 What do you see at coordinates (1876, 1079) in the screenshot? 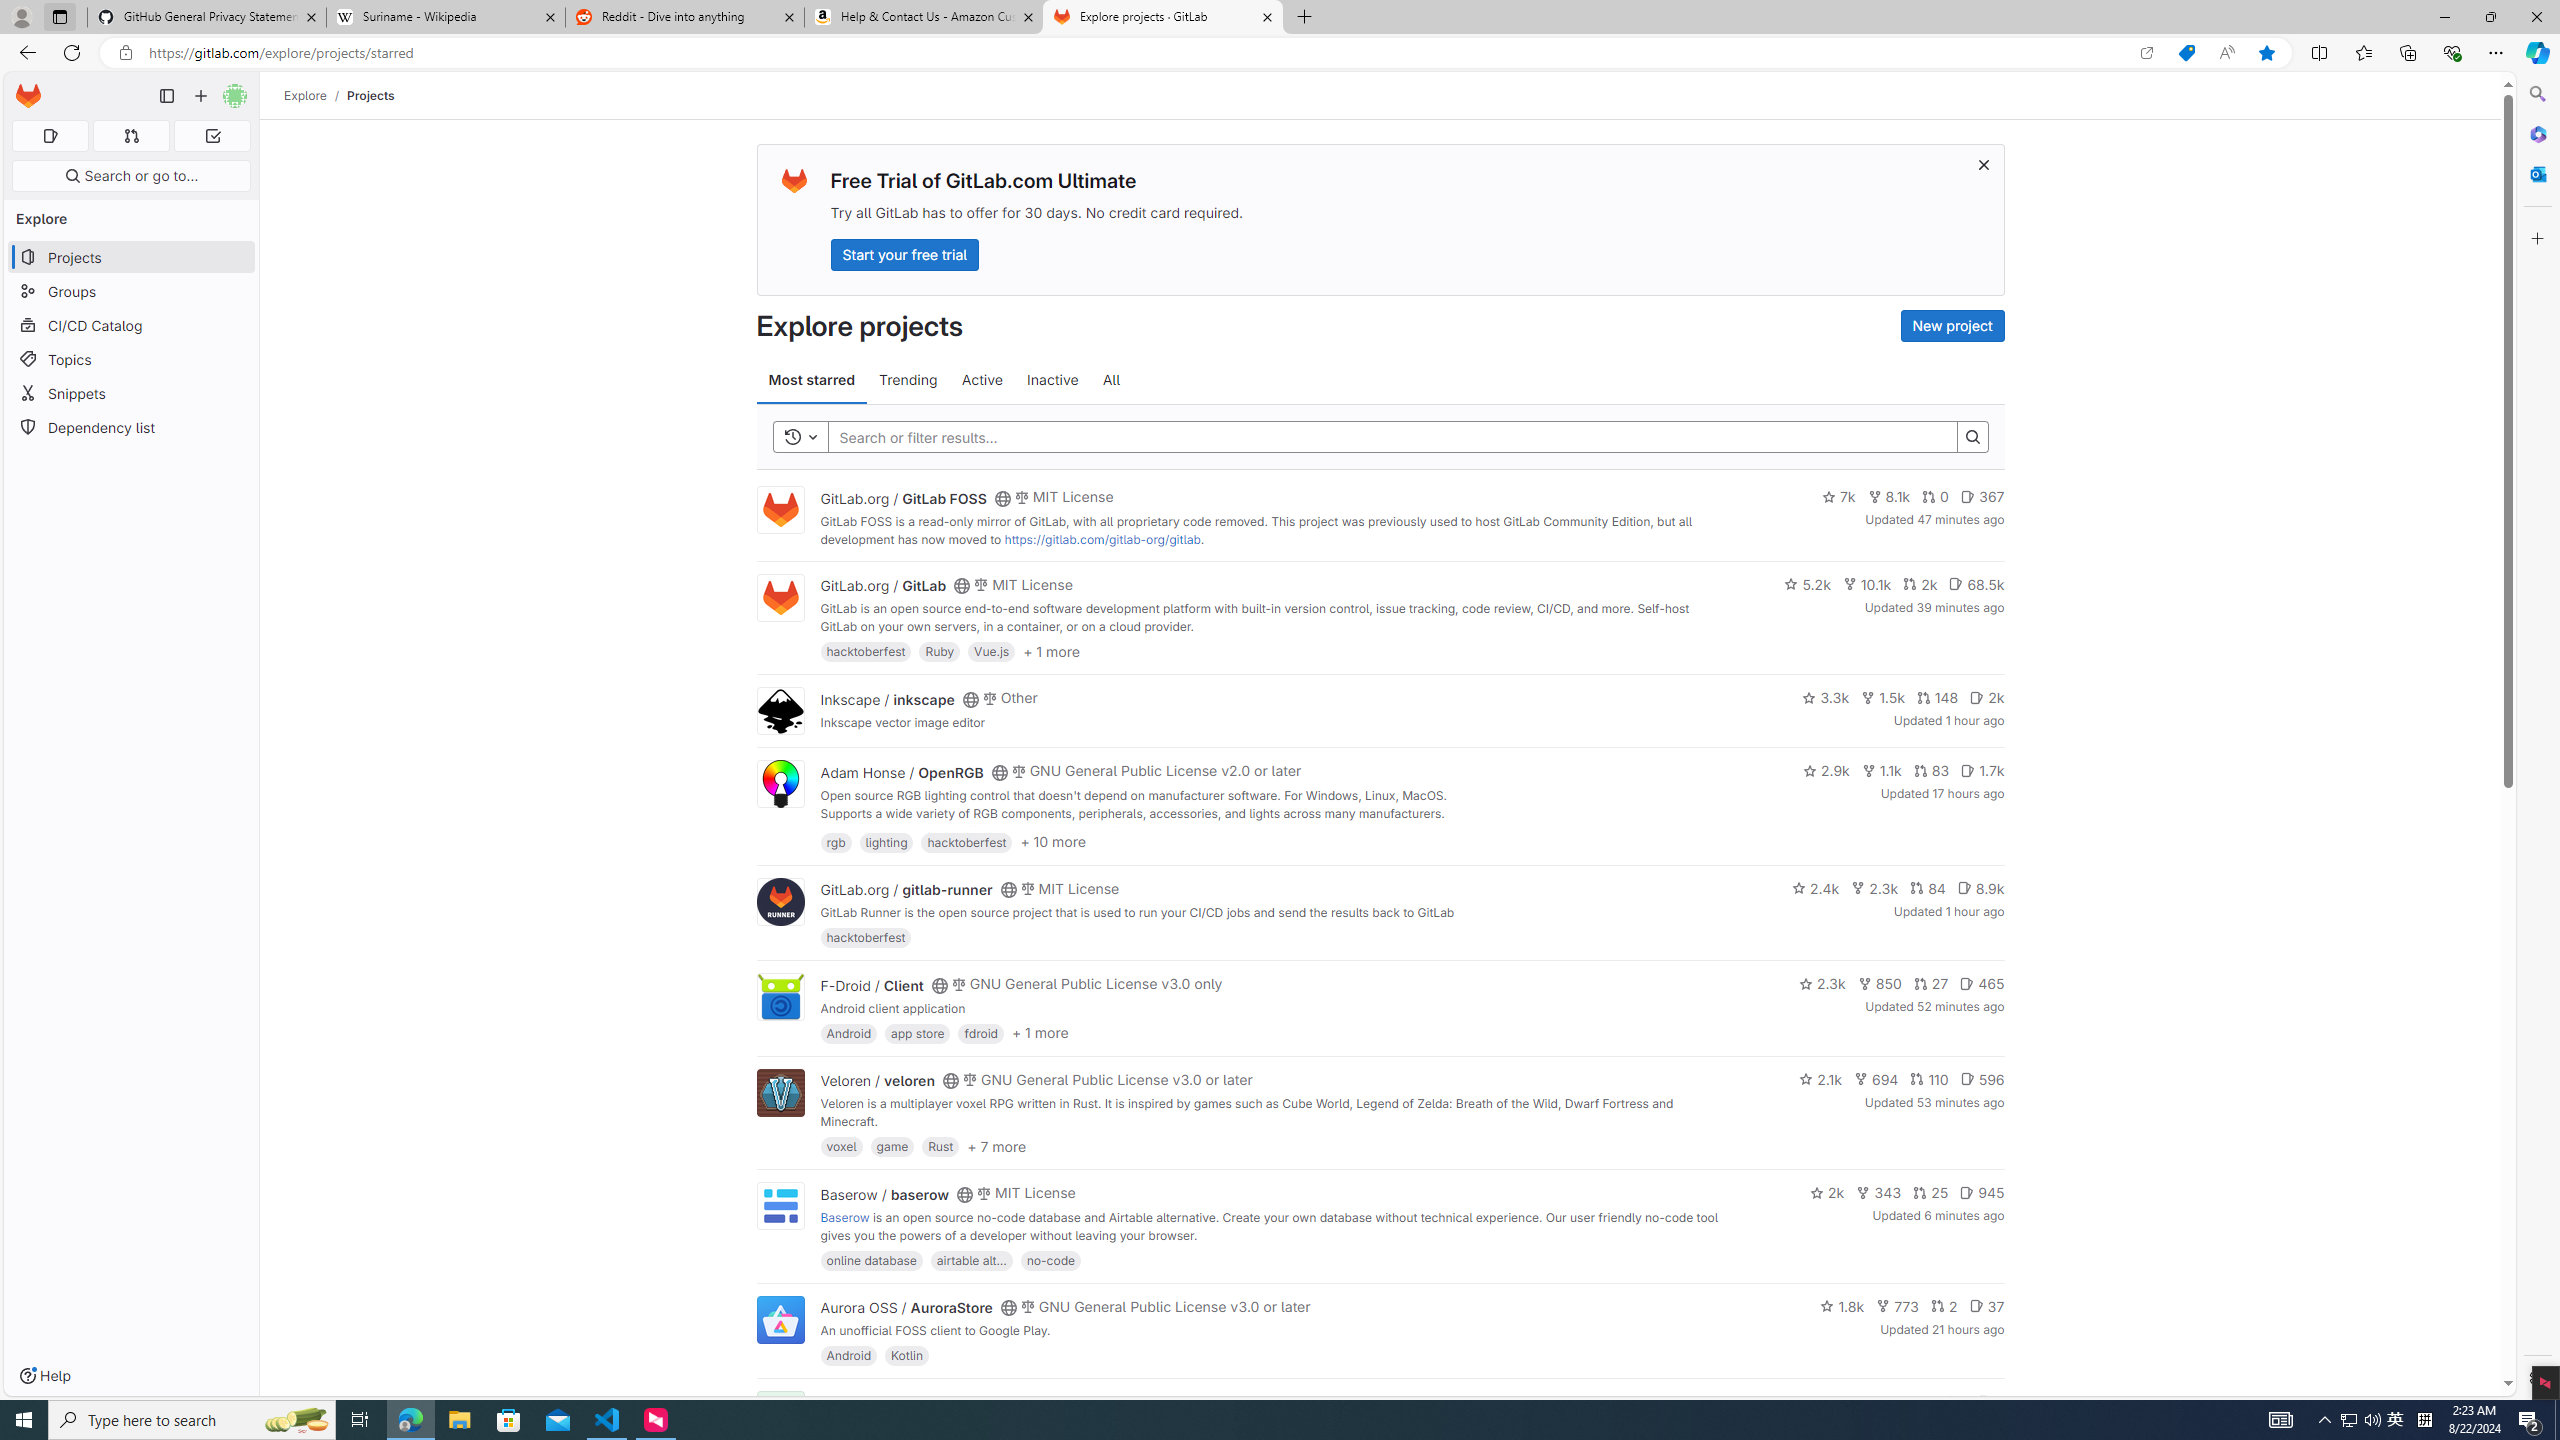
I see `694` at bounding box center [1876, 1079].